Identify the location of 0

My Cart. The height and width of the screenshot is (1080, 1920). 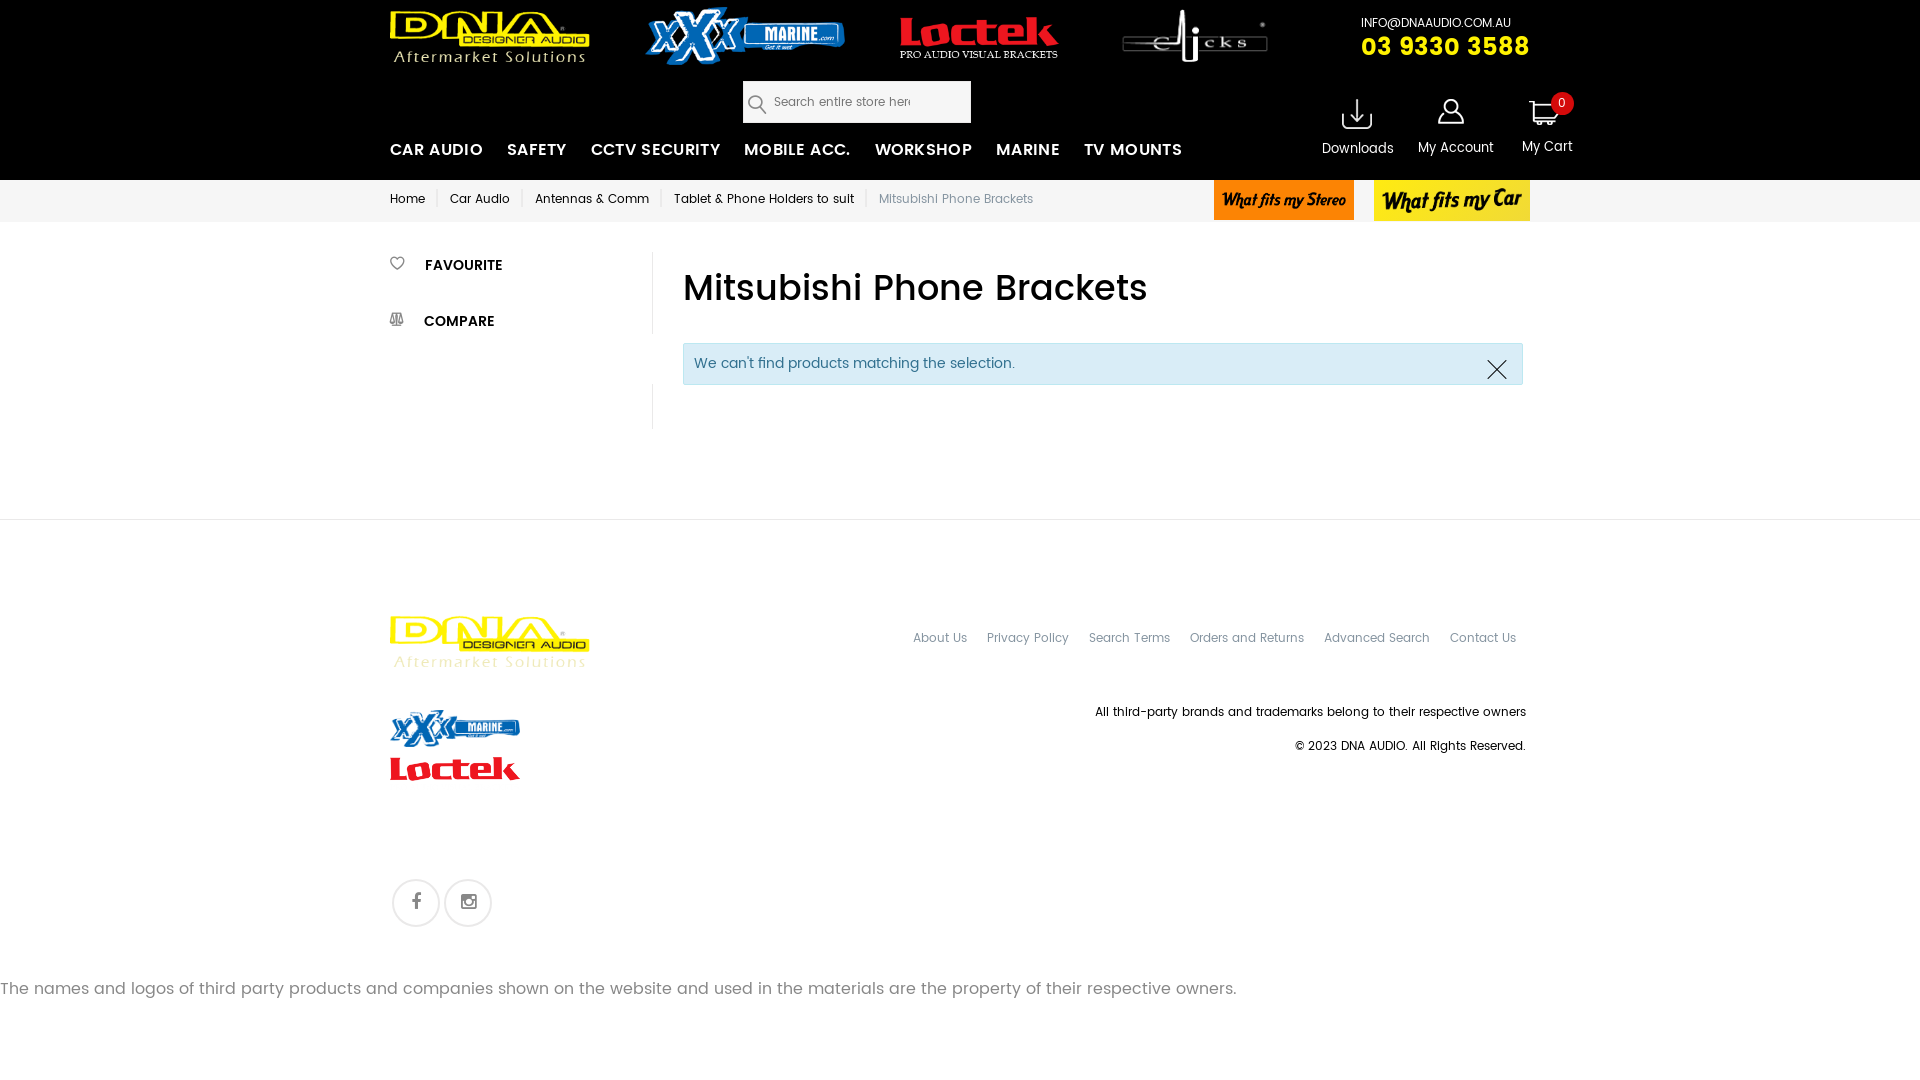
(1534, 132).